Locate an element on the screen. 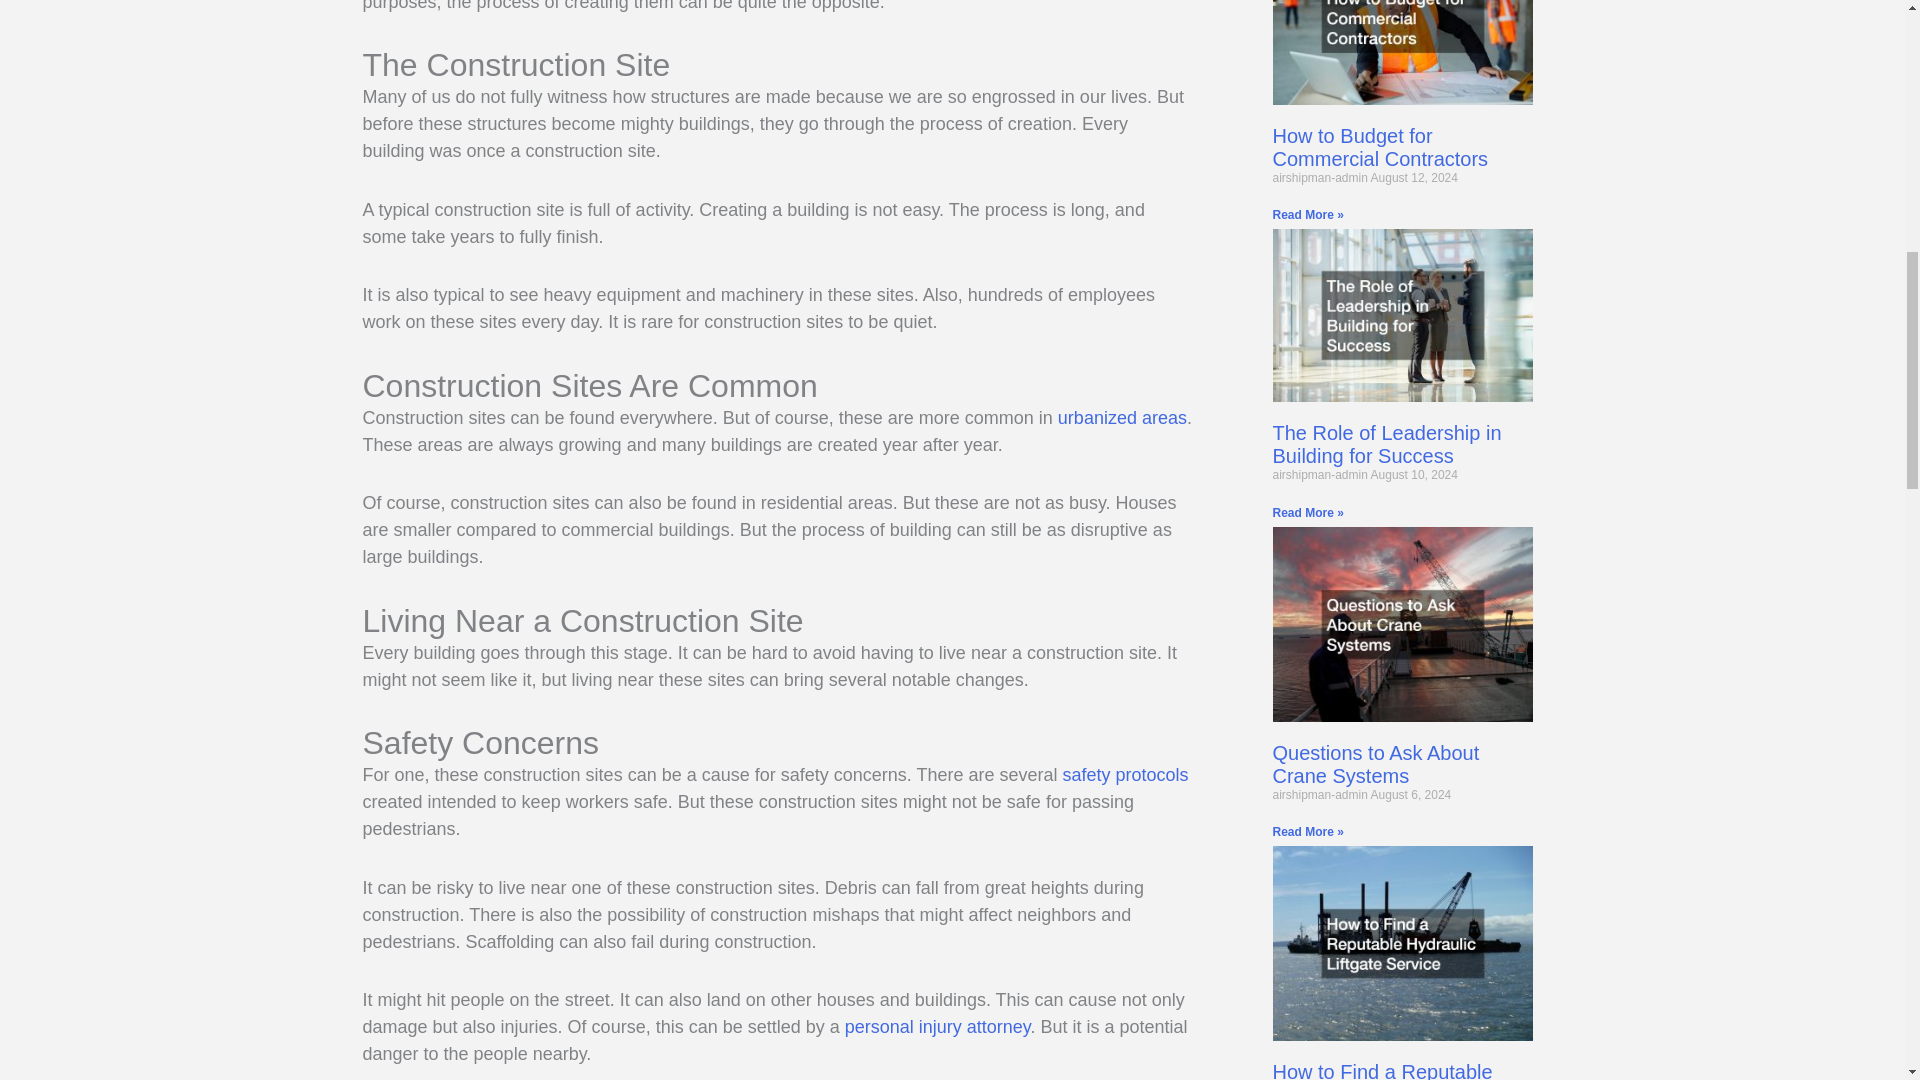 Image resolution: width=1920 pixels, height=1080 pixels. How to Find a Reputable Hydraulic Liftgate Service is located at coordinates (1385, 1070).